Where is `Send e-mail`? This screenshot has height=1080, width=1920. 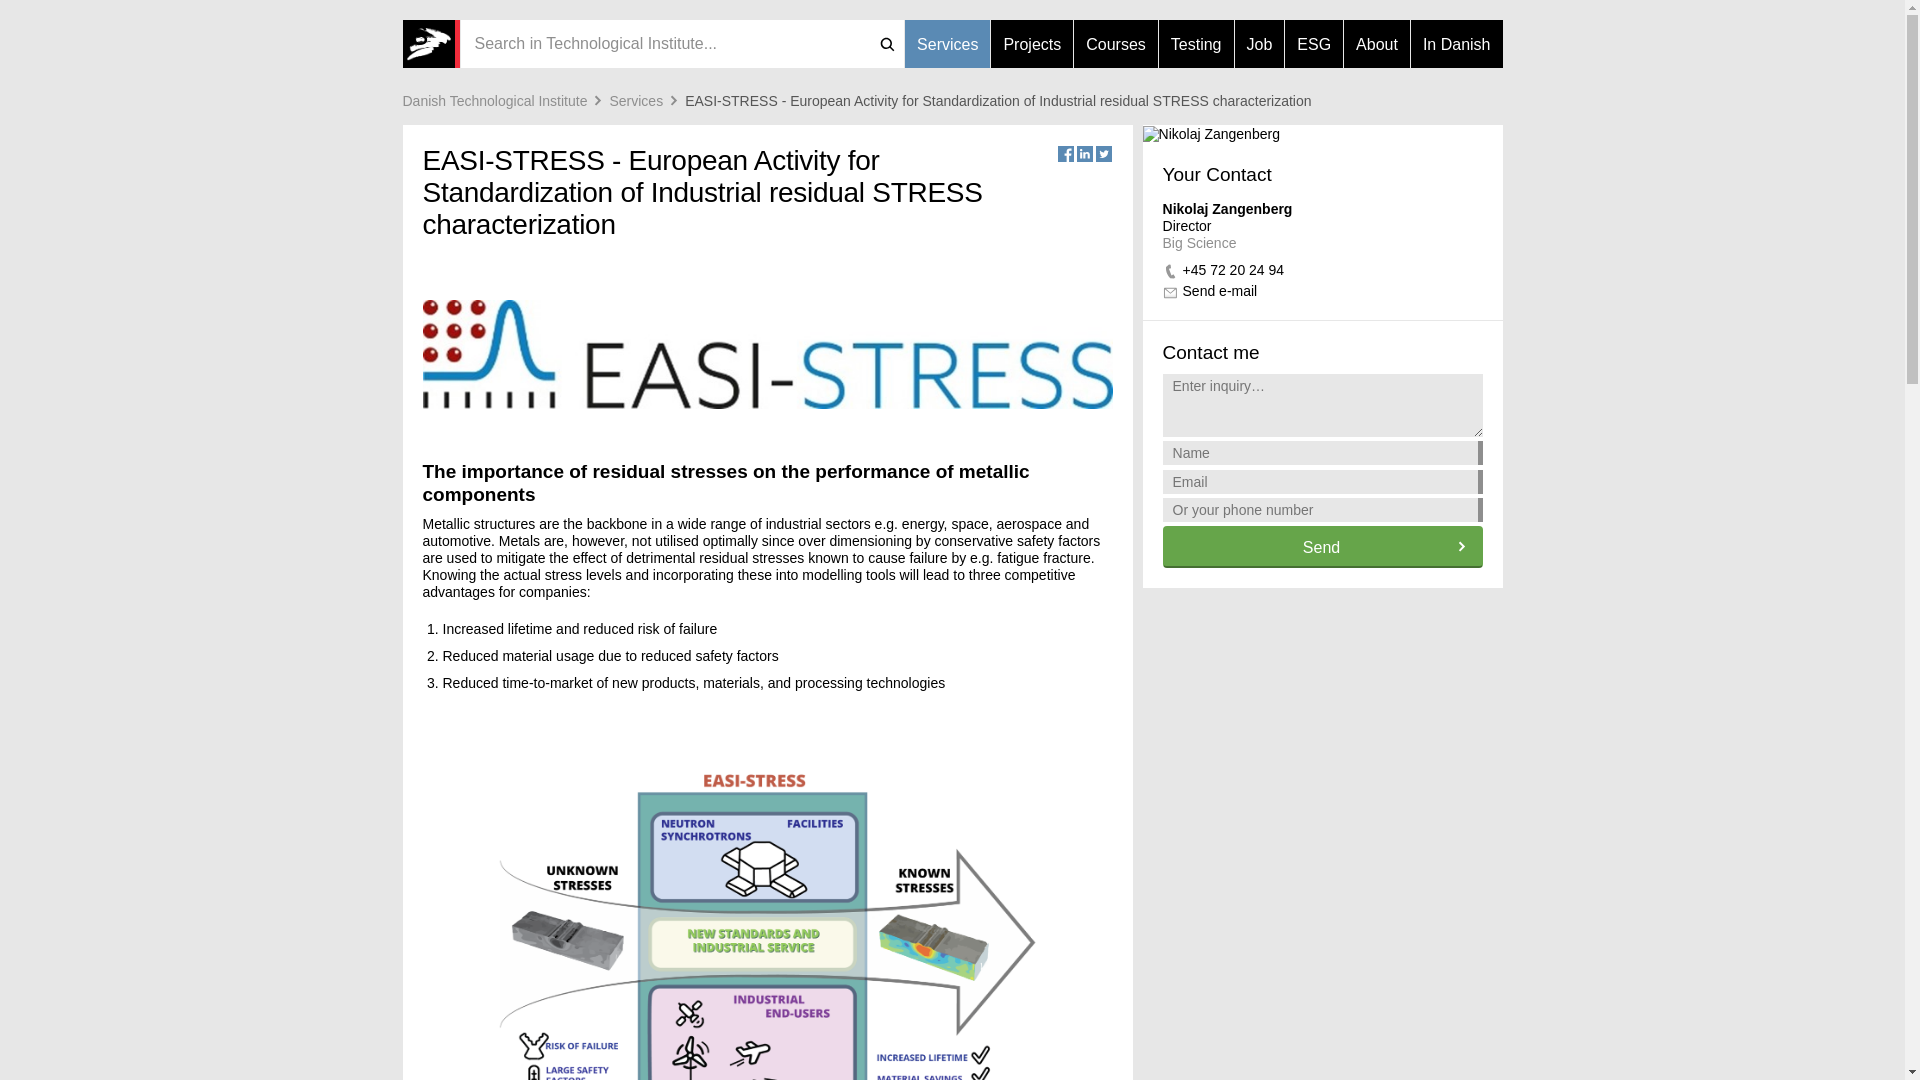
Send e-mail is located at coordinates (1220, 290).